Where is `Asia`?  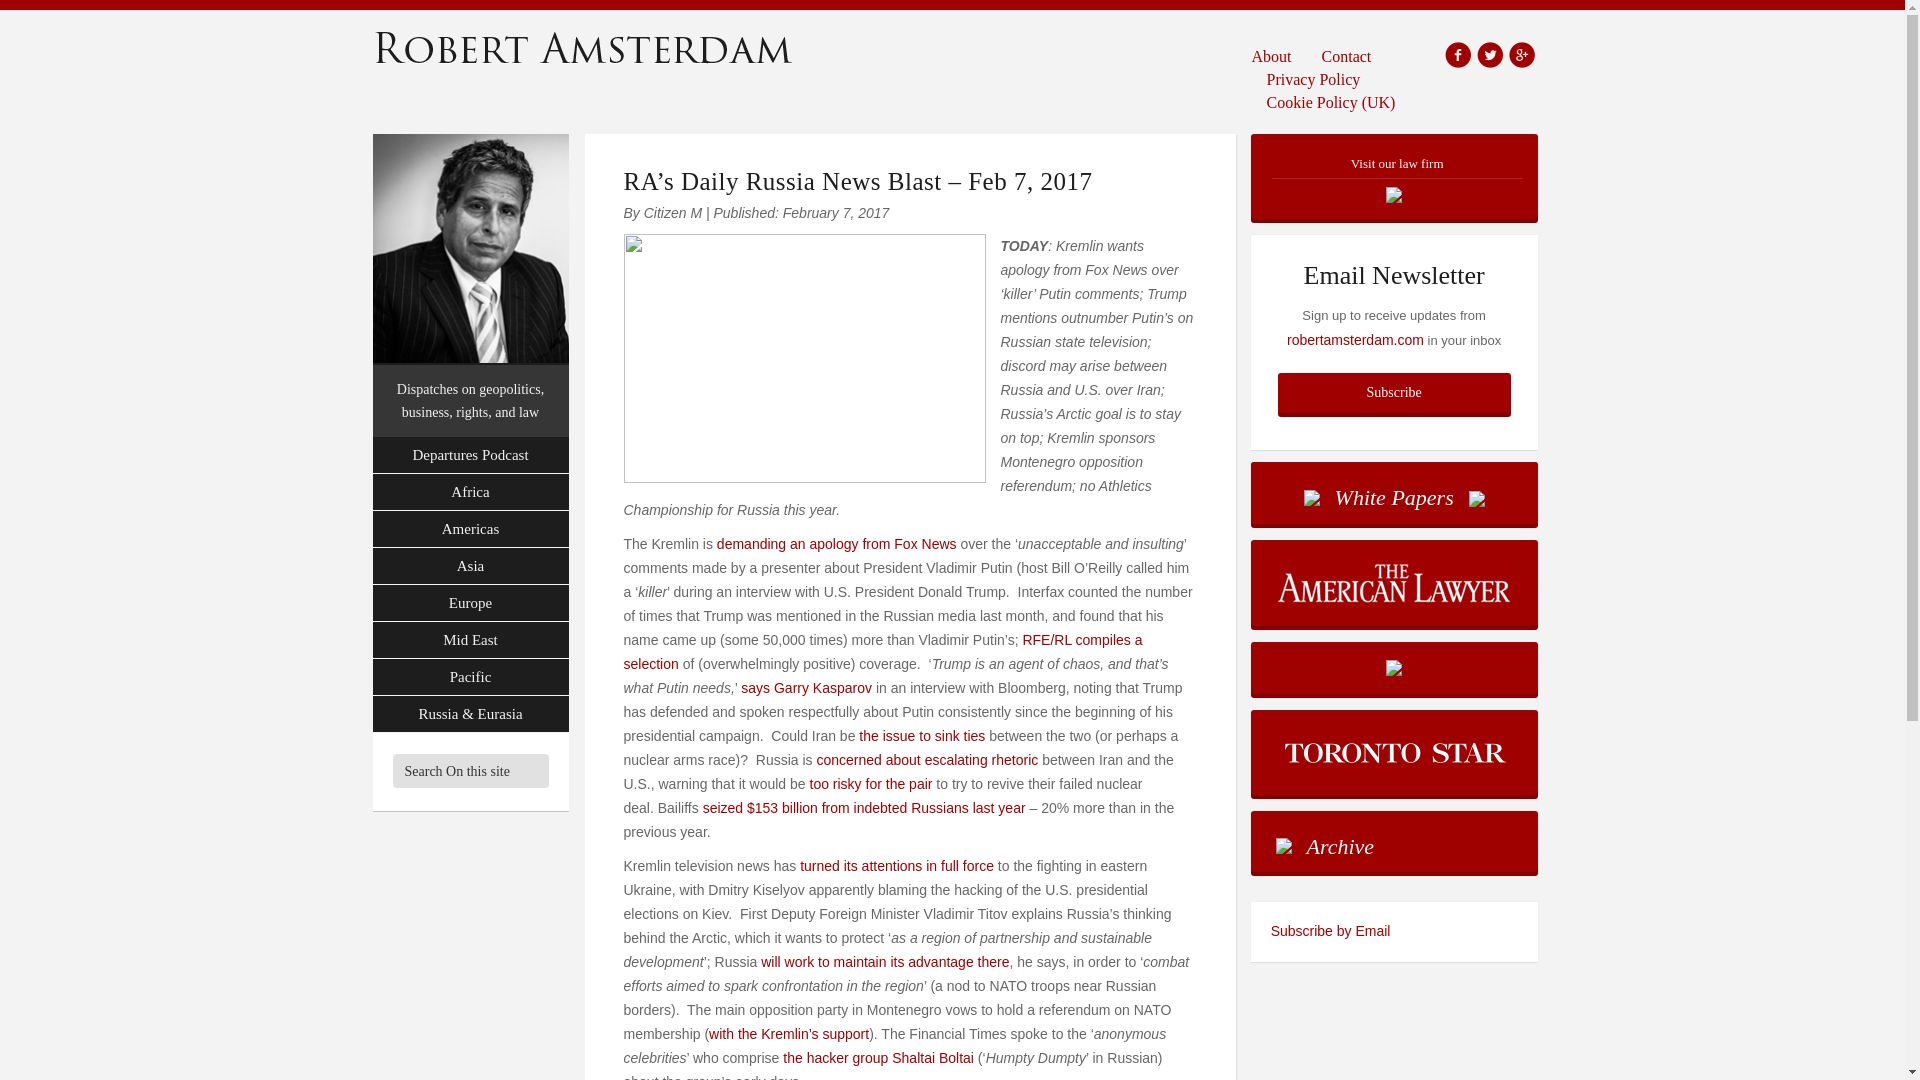
Asia is located at coordinates (470, 566).